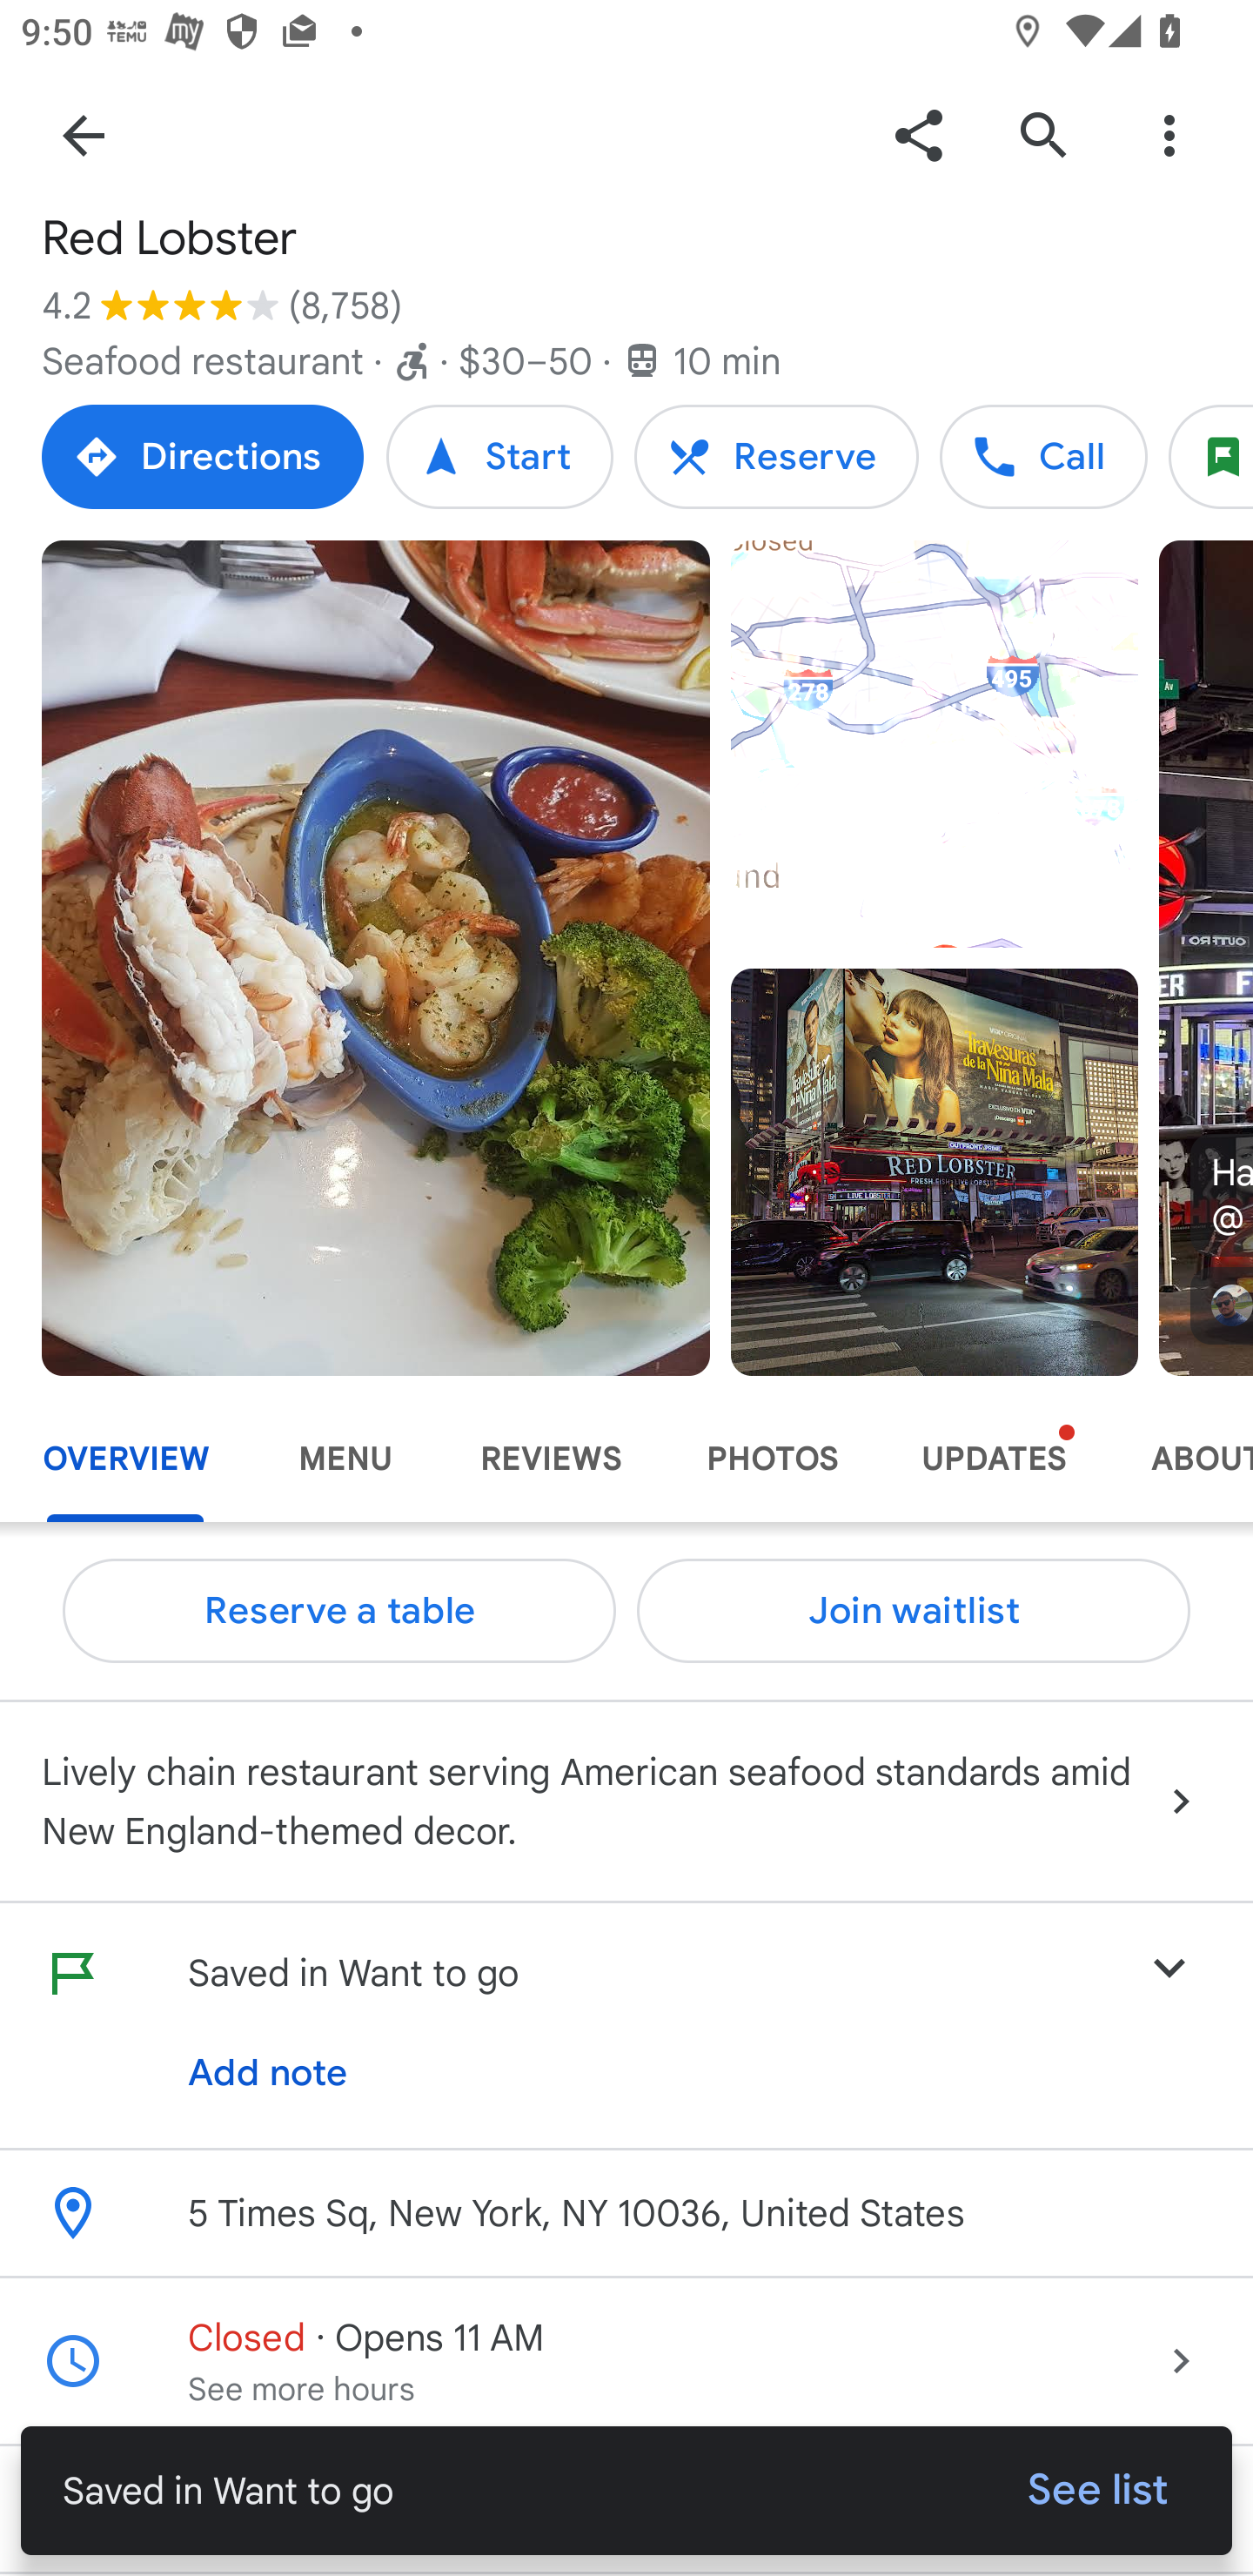 The height and width of the screenshot is (2576, 1253). What do you see at coordinates (994, 1459) in the screenshot?
I see `UPDATES Updates New updates in Updates` at bounding box center [994, 1459].